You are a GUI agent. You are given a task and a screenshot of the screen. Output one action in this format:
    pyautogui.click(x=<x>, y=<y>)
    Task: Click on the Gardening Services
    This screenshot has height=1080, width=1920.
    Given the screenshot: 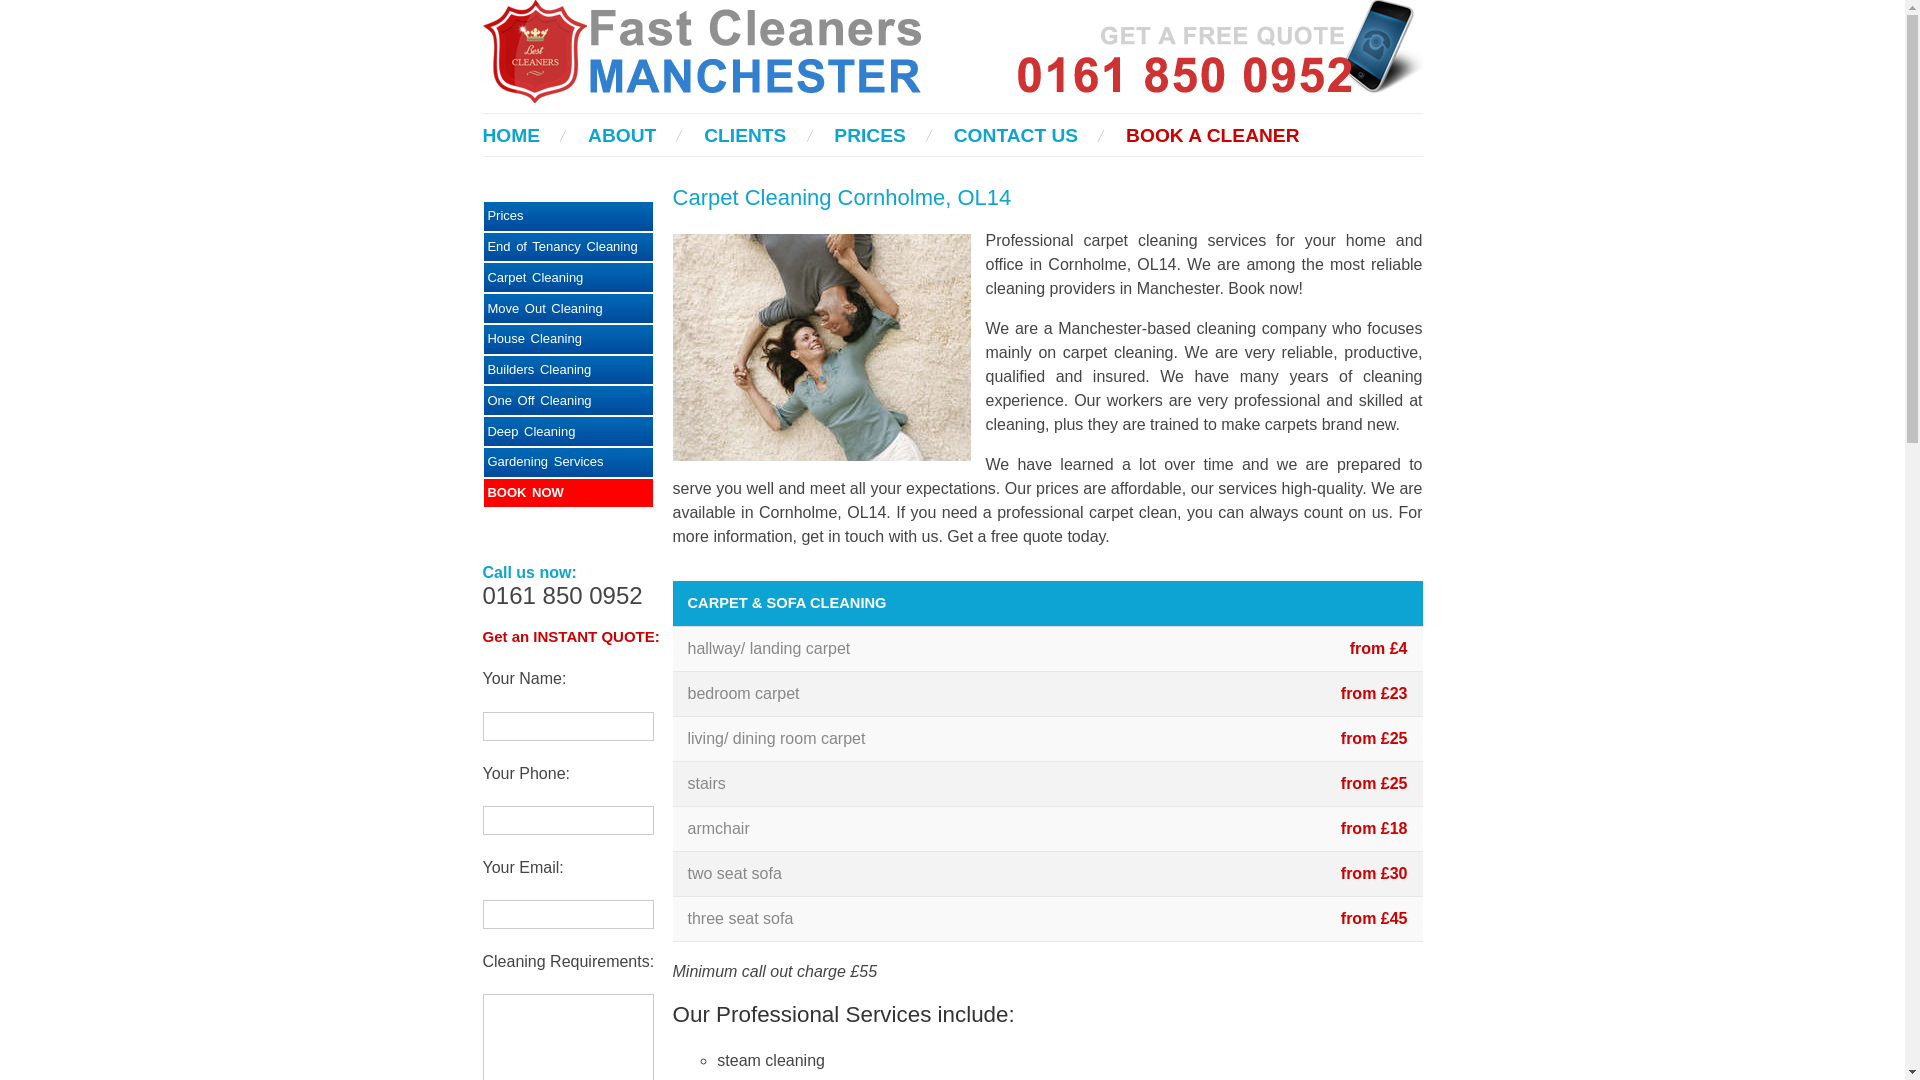 What is the action you would take?
    pyautogui.click(x=568, y=462)
    